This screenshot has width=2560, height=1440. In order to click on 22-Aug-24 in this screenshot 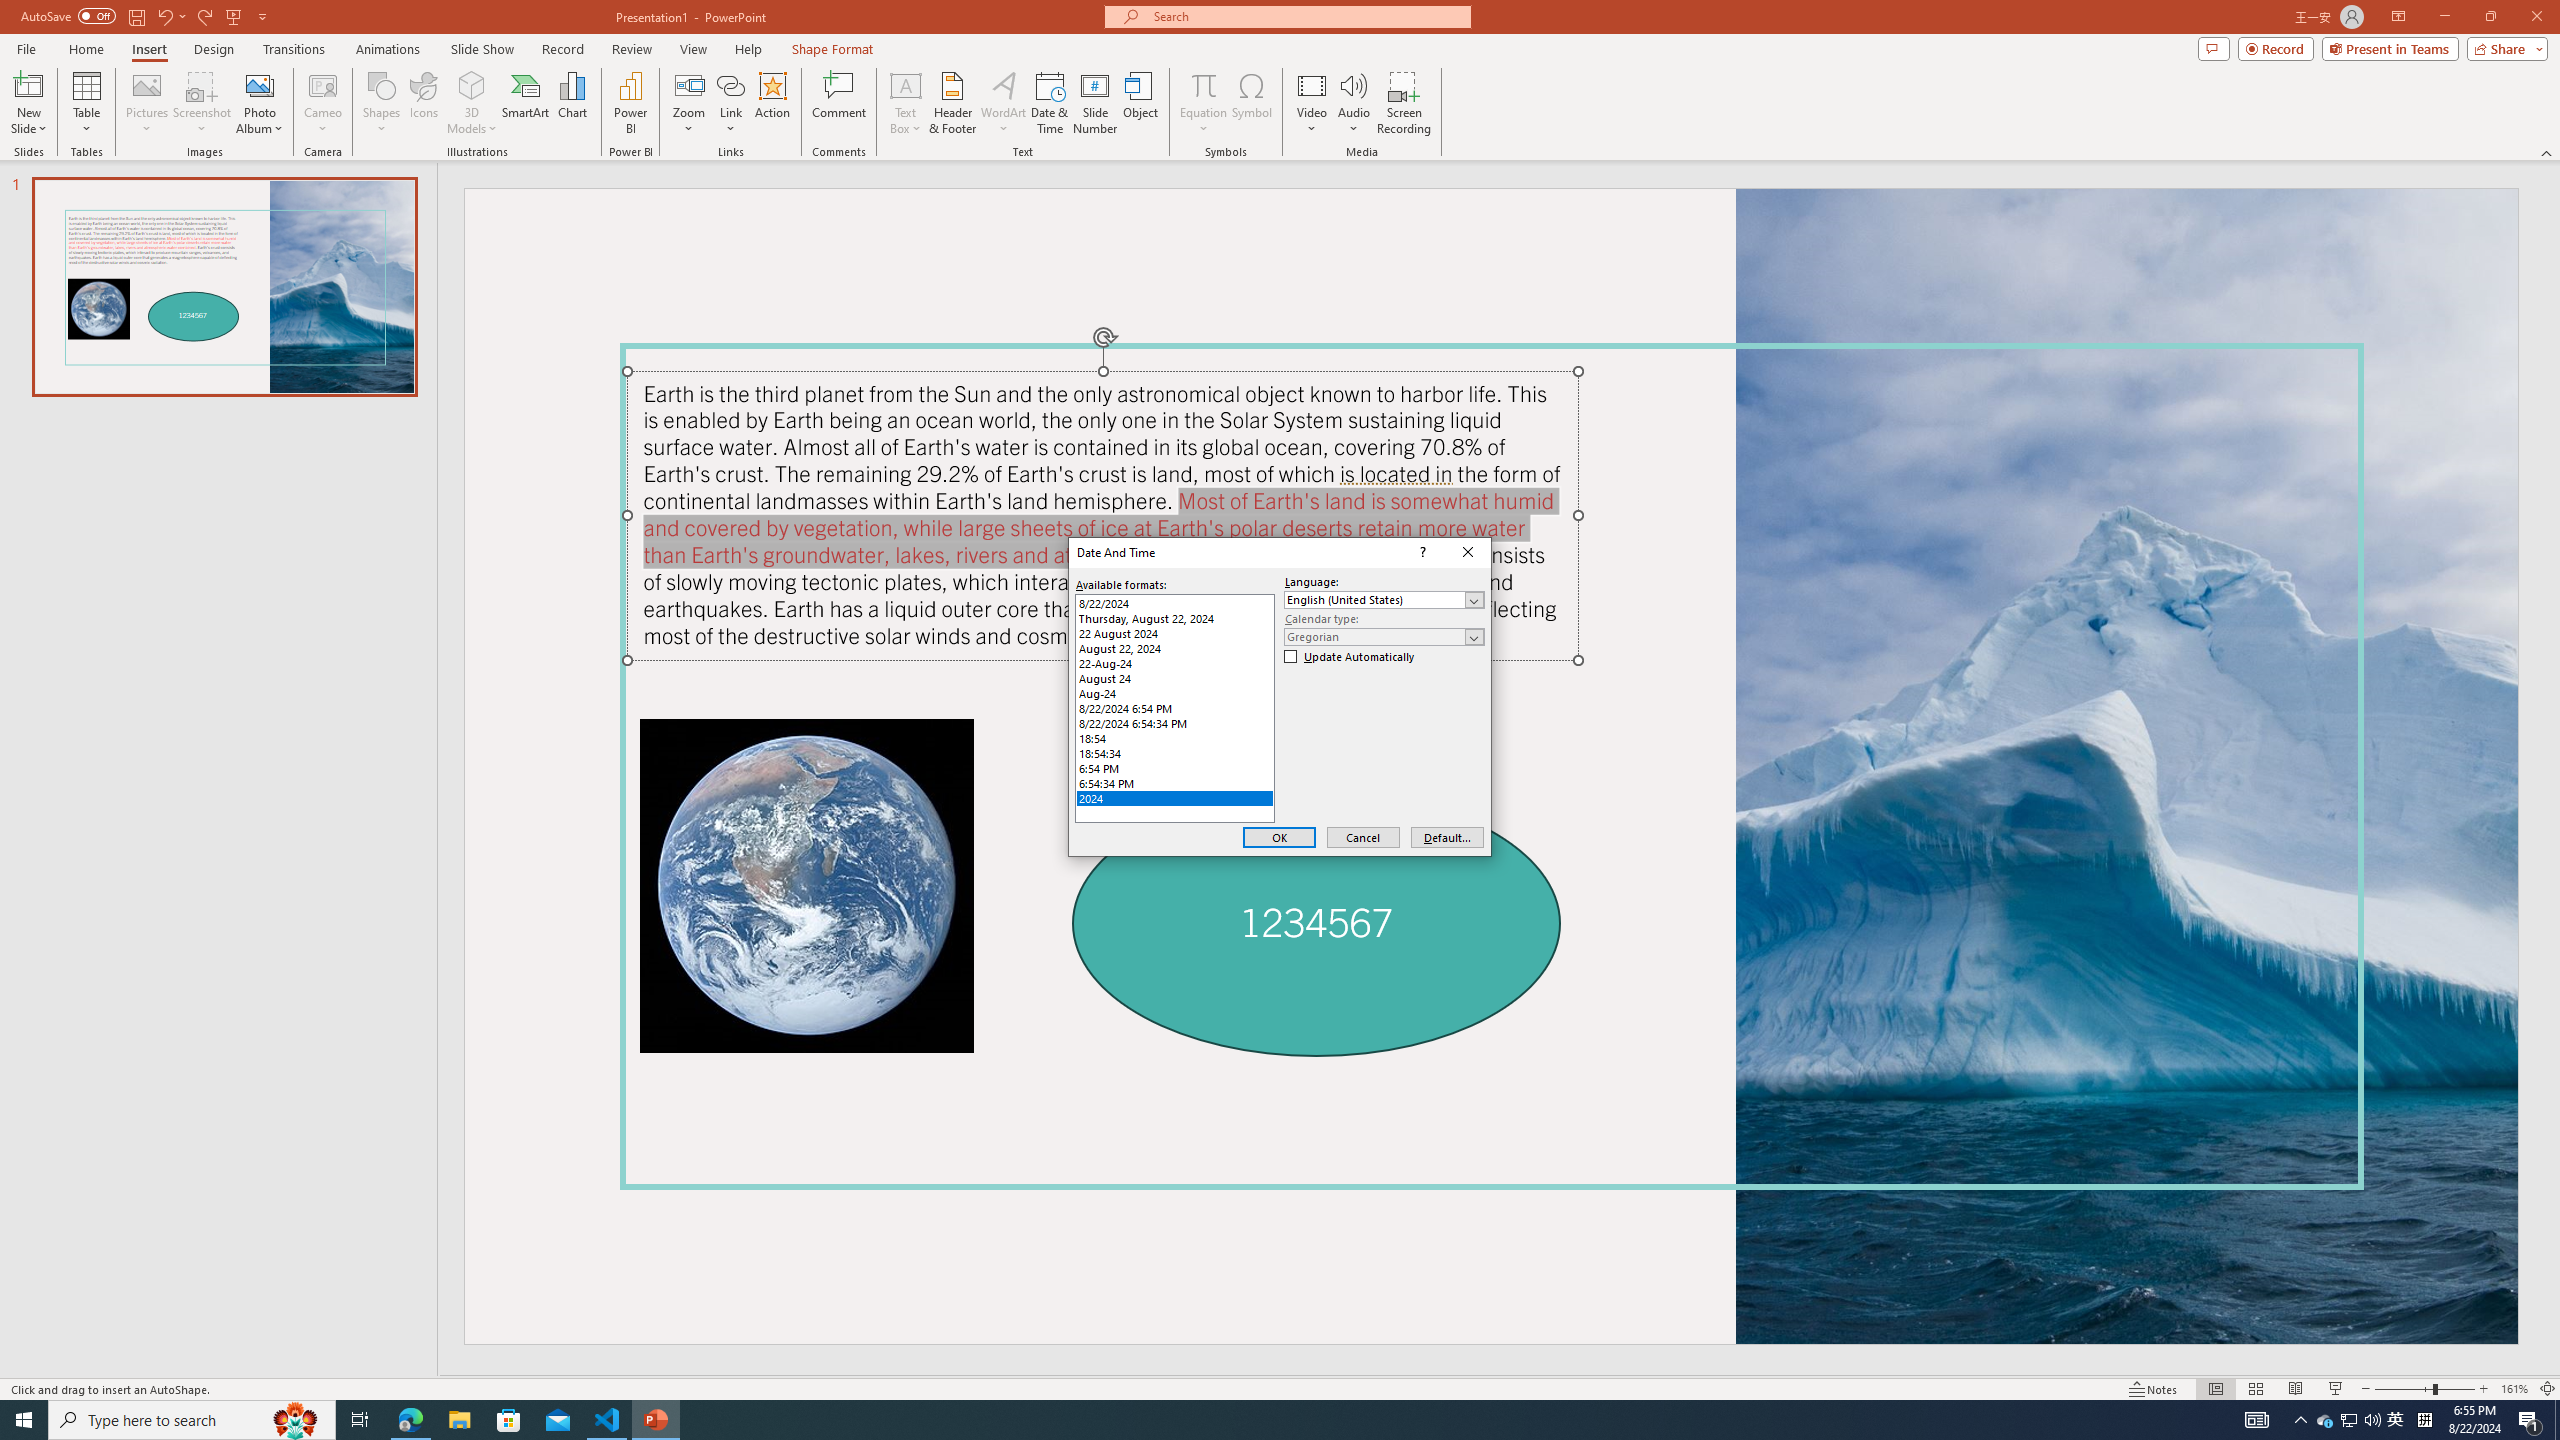, I will do `click(1280, 1388)`.